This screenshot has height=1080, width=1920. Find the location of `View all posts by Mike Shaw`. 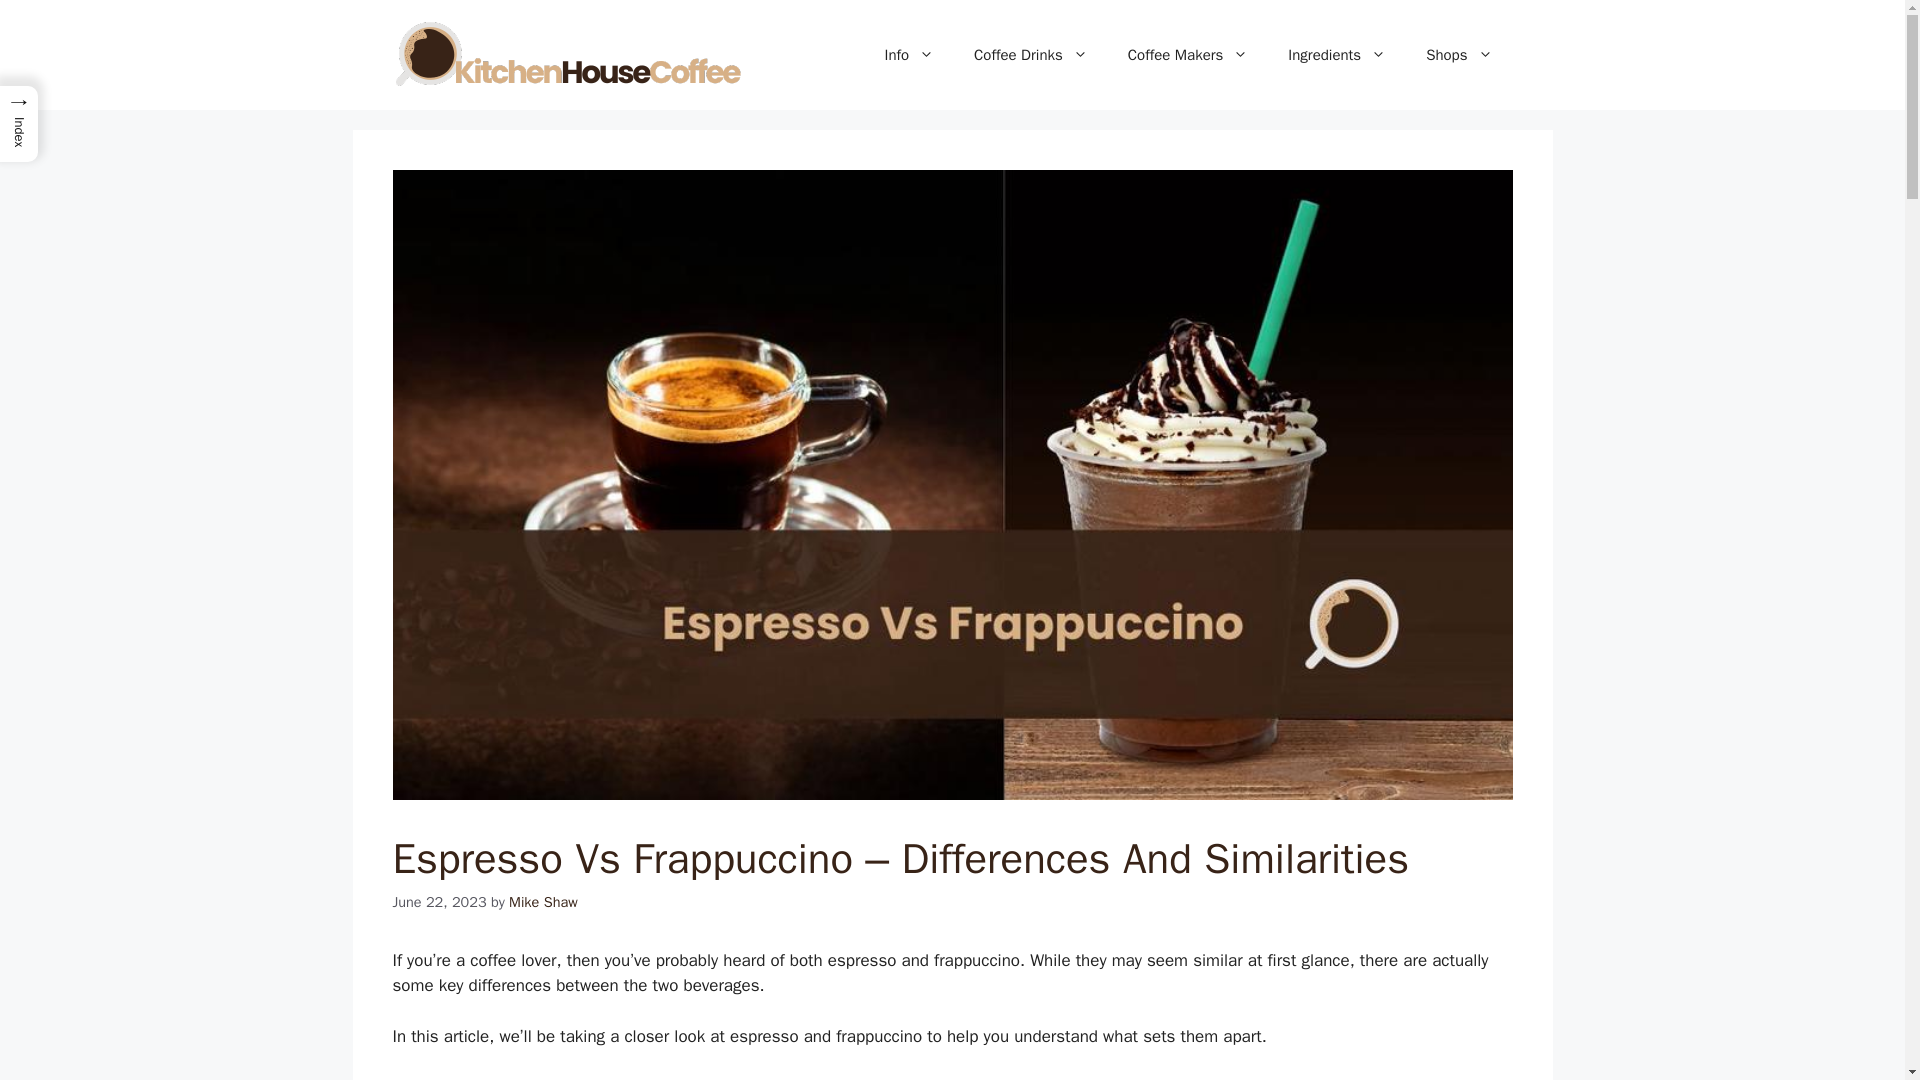

View all posts by Mike Shaw is located at coordinates (542, 902).